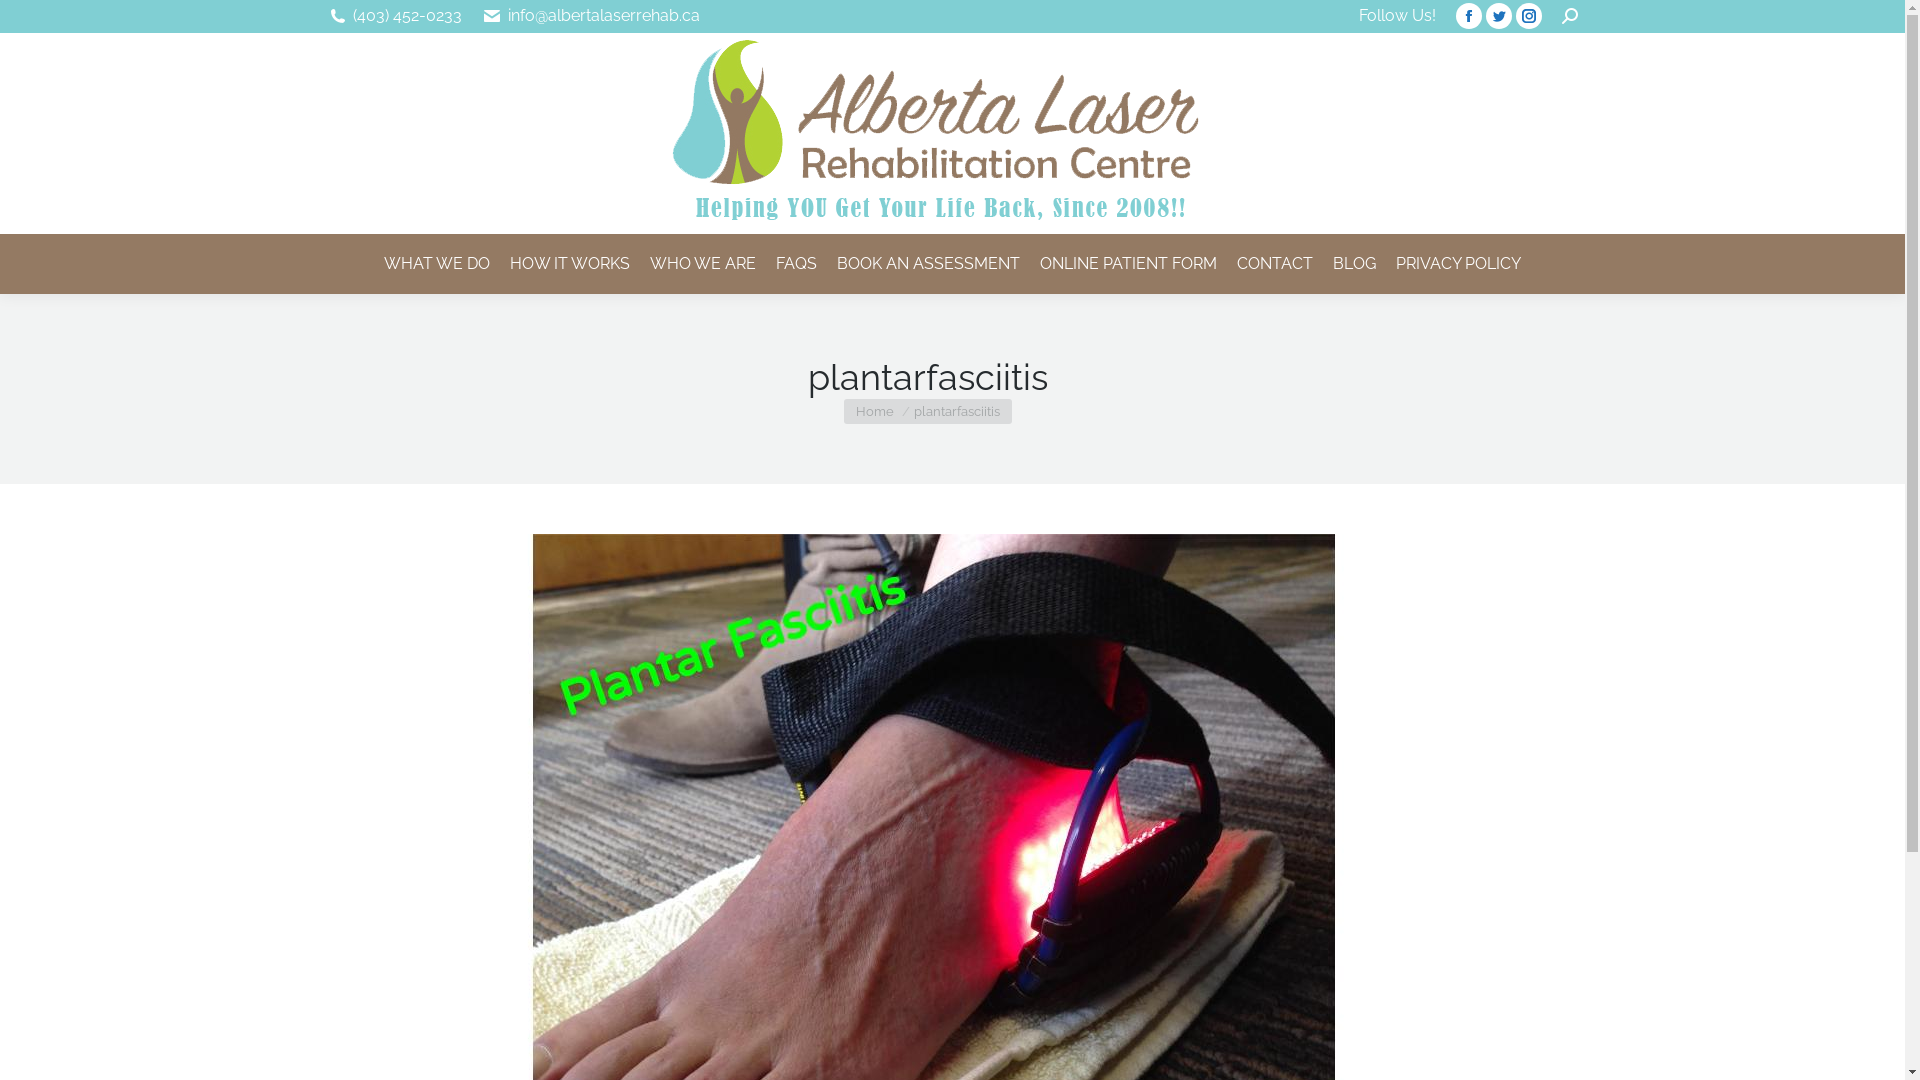 The width and height of the screenshot is (1920, 1080). What do you see at coordinates (437, 264) in the screenshot?
I see `WHAT WE DO` at bounding box center [437, 264].